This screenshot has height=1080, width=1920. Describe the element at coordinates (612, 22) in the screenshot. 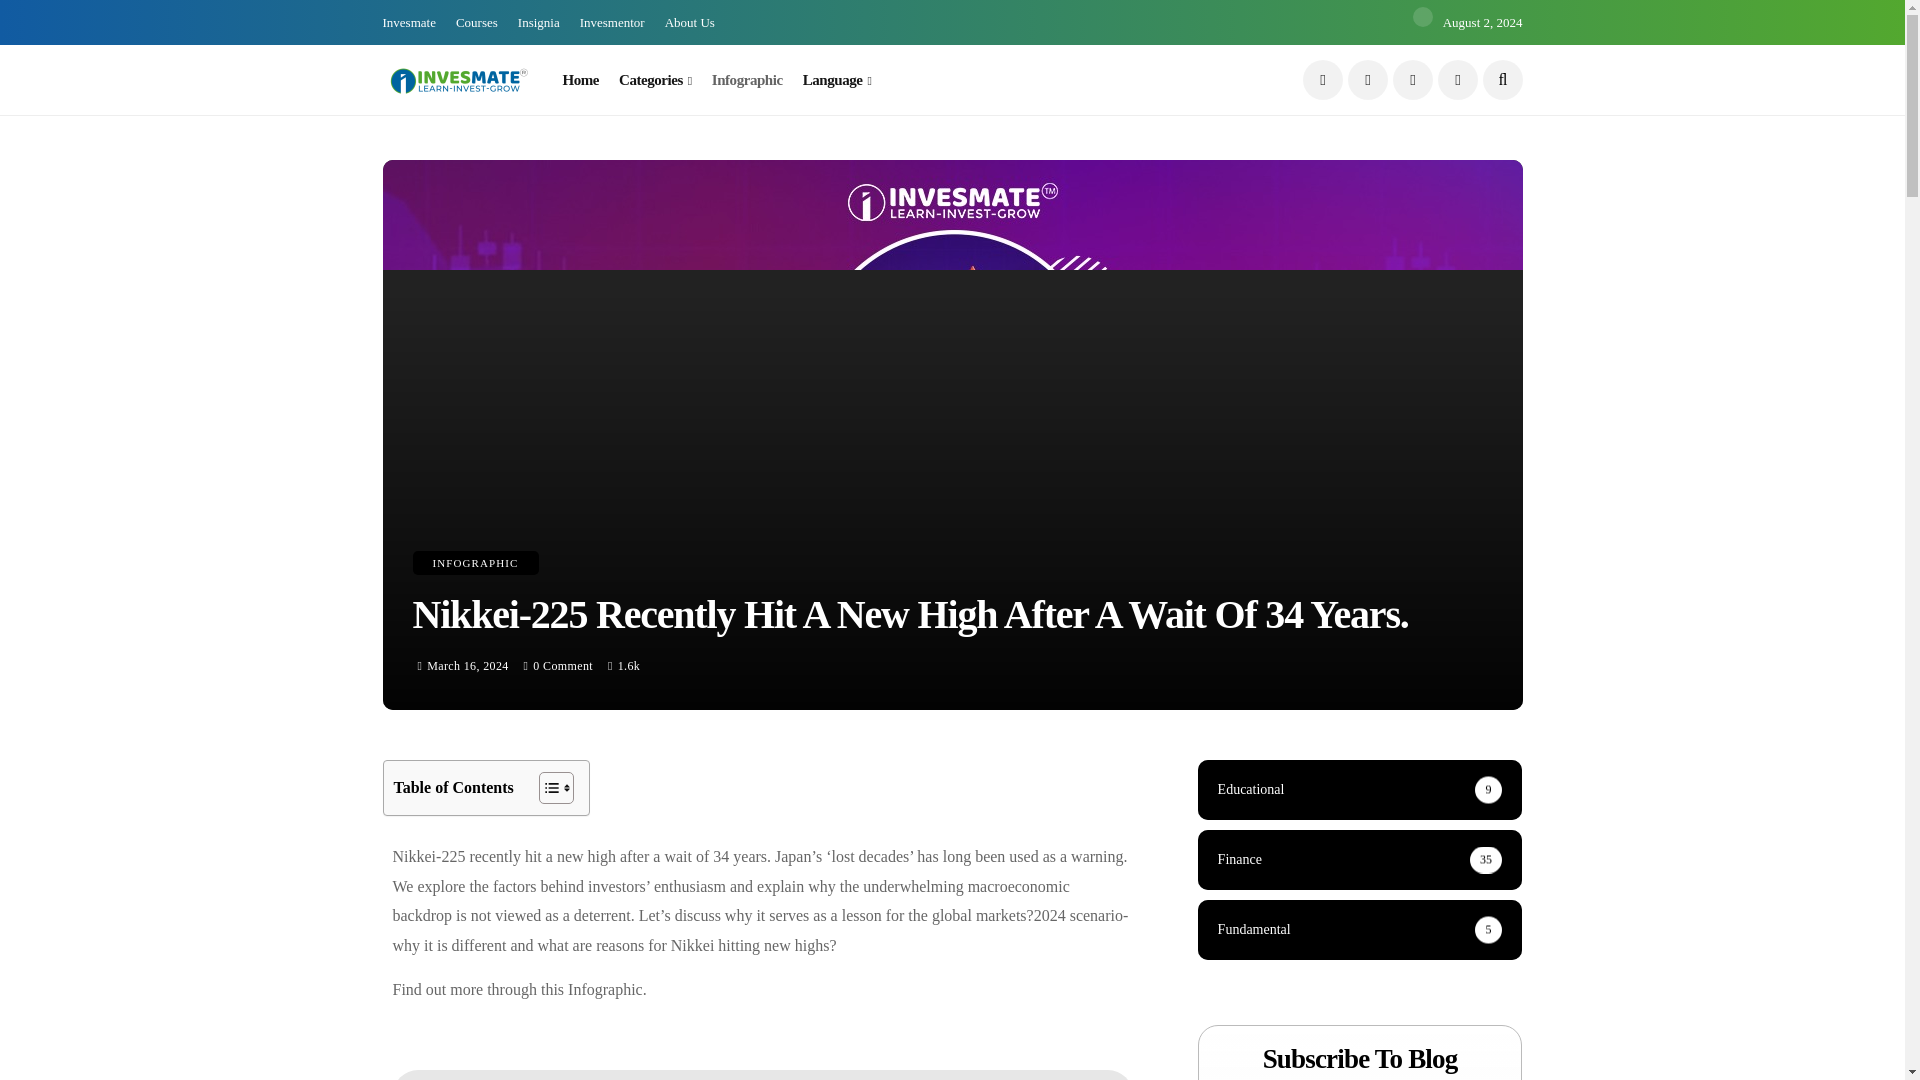

I see `Invesmentor` at that location.